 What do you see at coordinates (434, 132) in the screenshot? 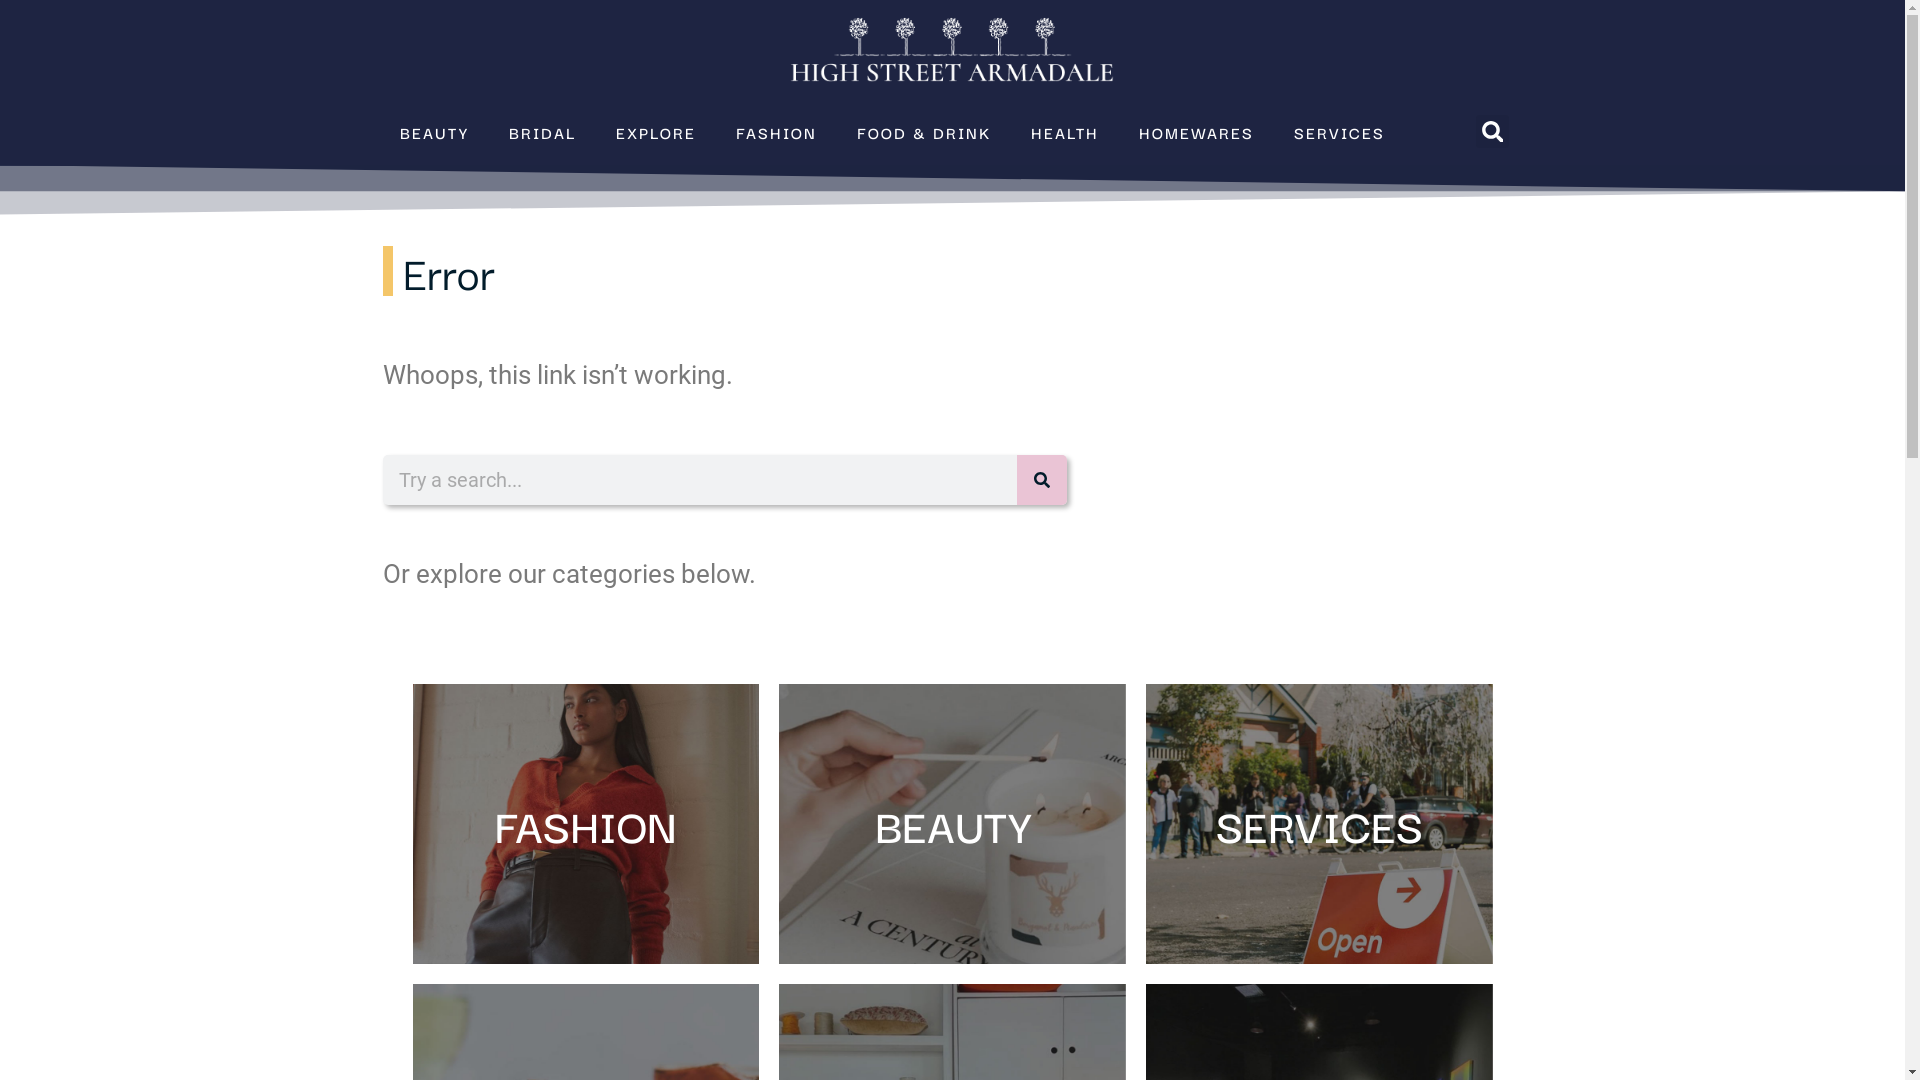
I see `BEAUTY` at bounding box center [434, 132].